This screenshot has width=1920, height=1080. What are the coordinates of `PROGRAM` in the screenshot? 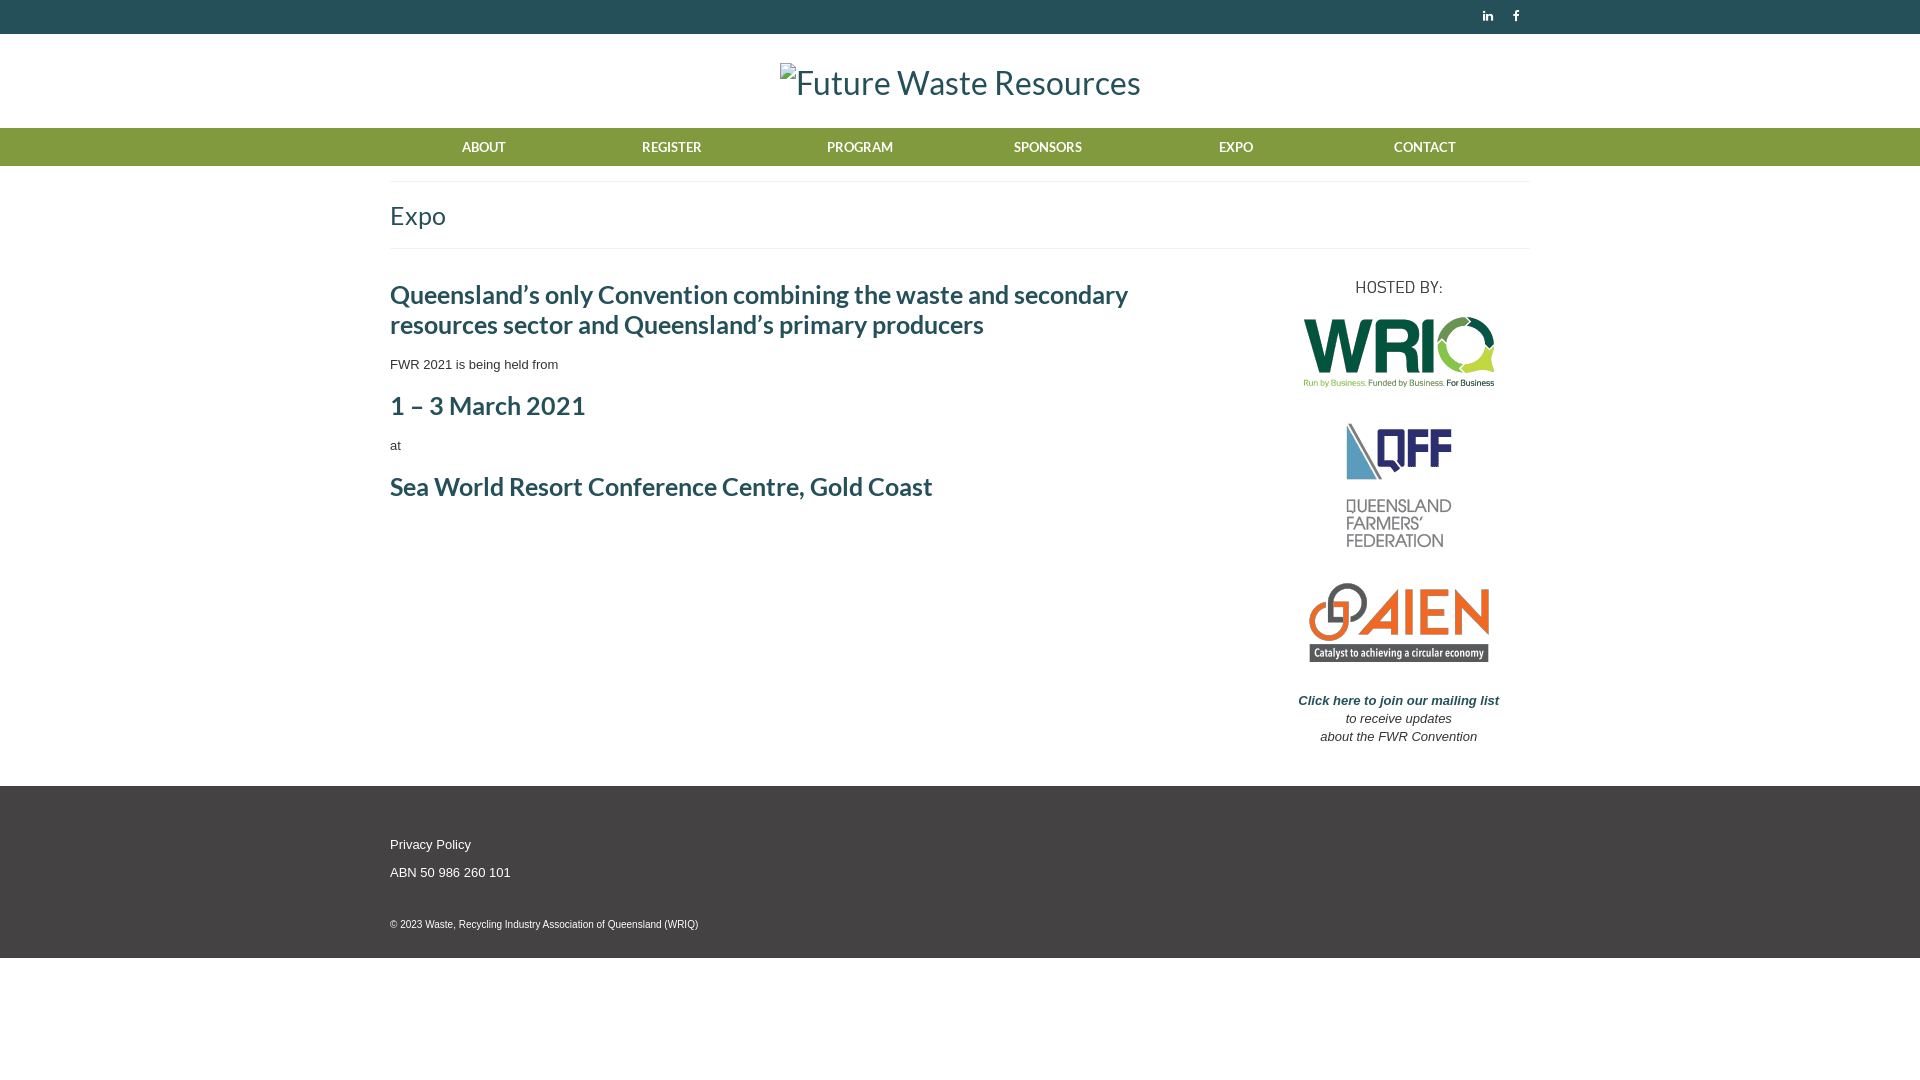 It's located at (860, 147).